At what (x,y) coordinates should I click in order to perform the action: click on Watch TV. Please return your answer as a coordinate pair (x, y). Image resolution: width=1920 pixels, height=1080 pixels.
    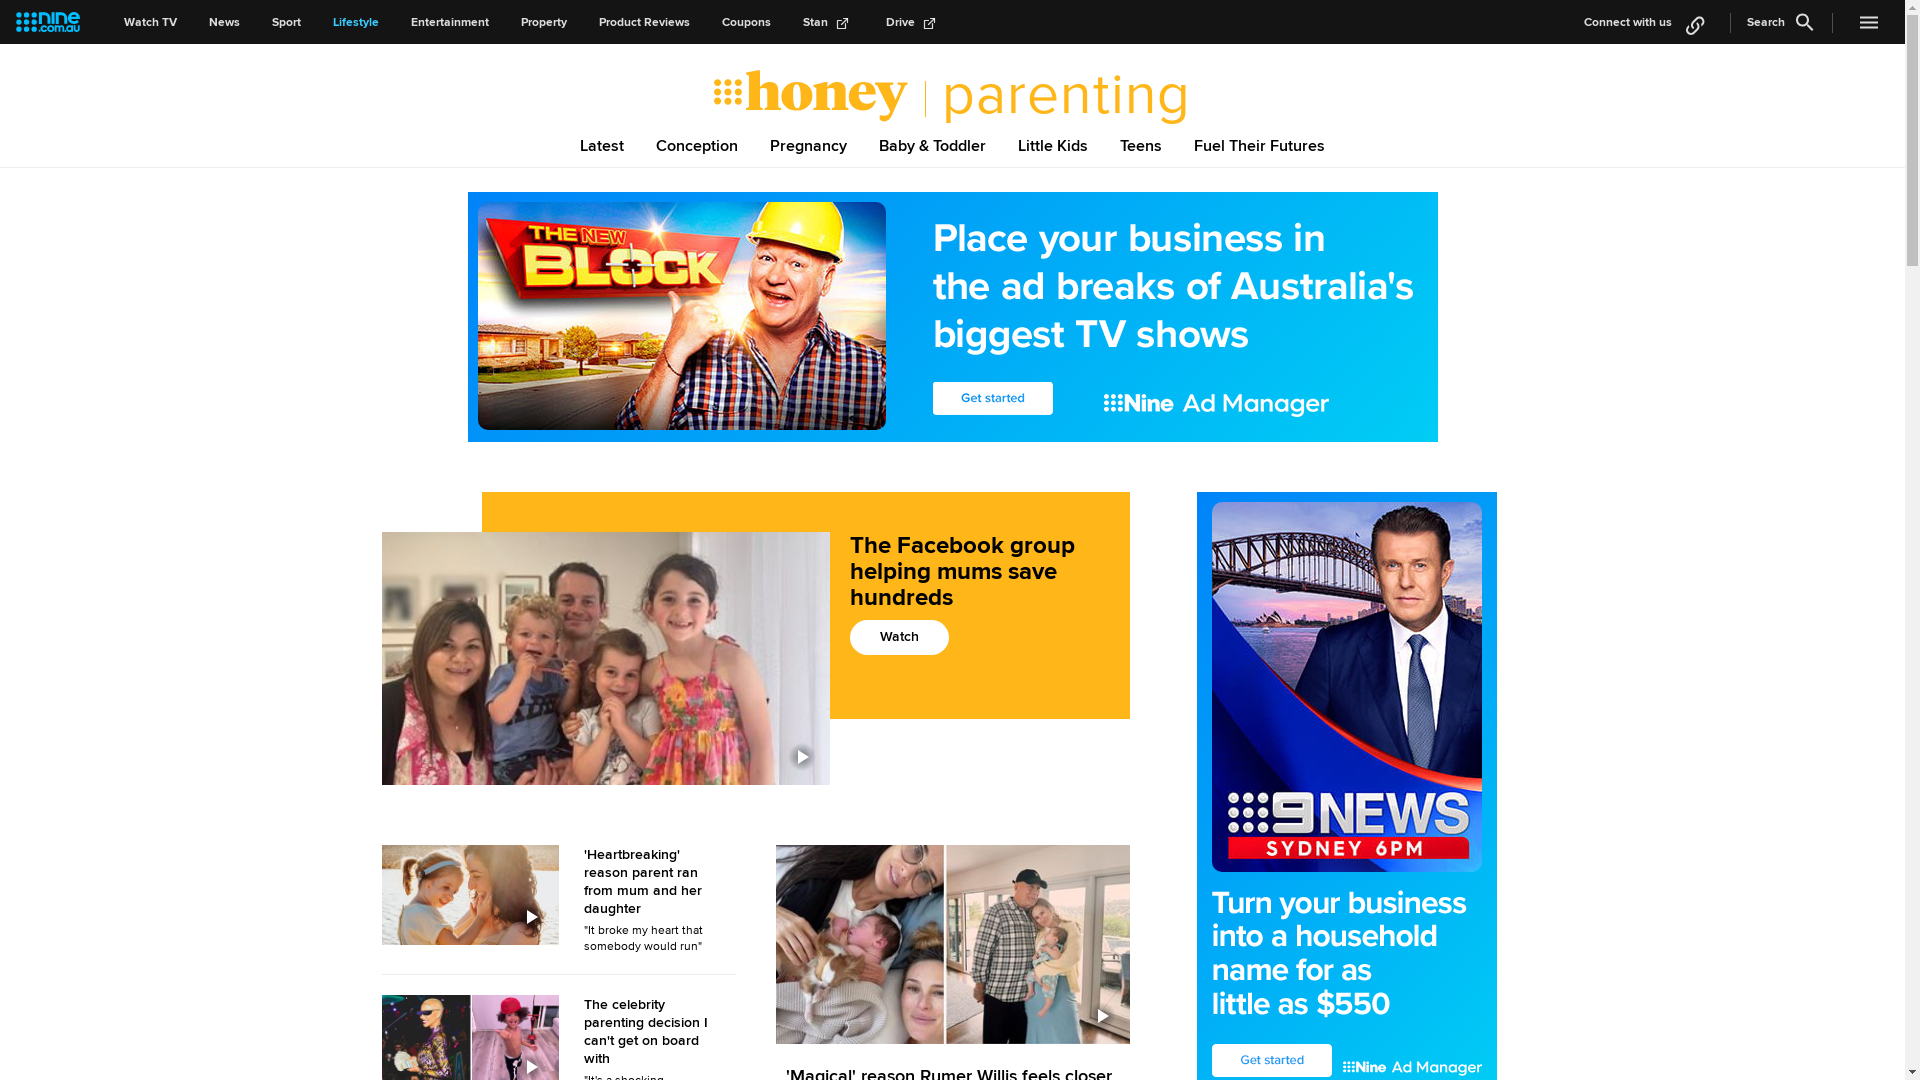
    Looking at the image, I should click on (150, 22).